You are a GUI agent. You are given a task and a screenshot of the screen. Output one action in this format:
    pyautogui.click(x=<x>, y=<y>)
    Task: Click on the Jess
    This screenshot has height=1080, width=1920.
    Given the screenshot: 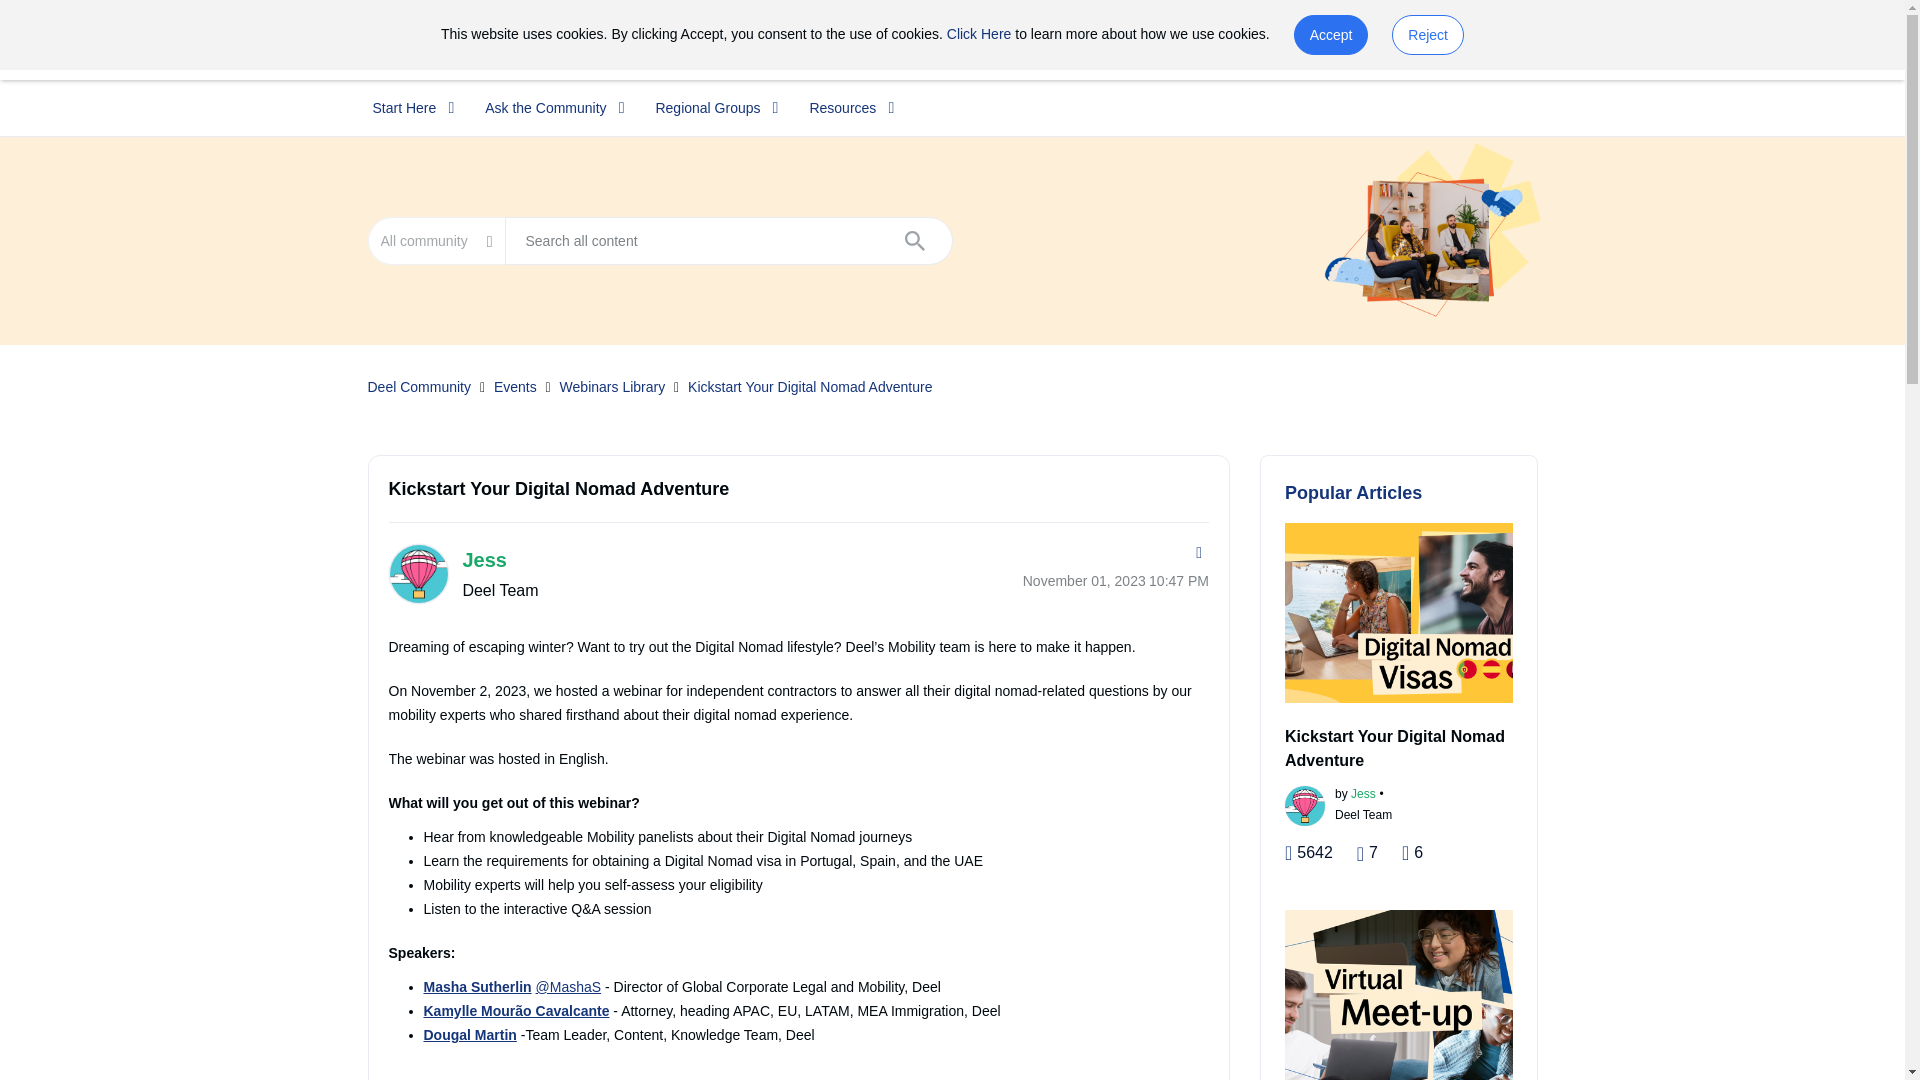 What is the action you would take?
    pyautogui.click(x=417, y=574)
    